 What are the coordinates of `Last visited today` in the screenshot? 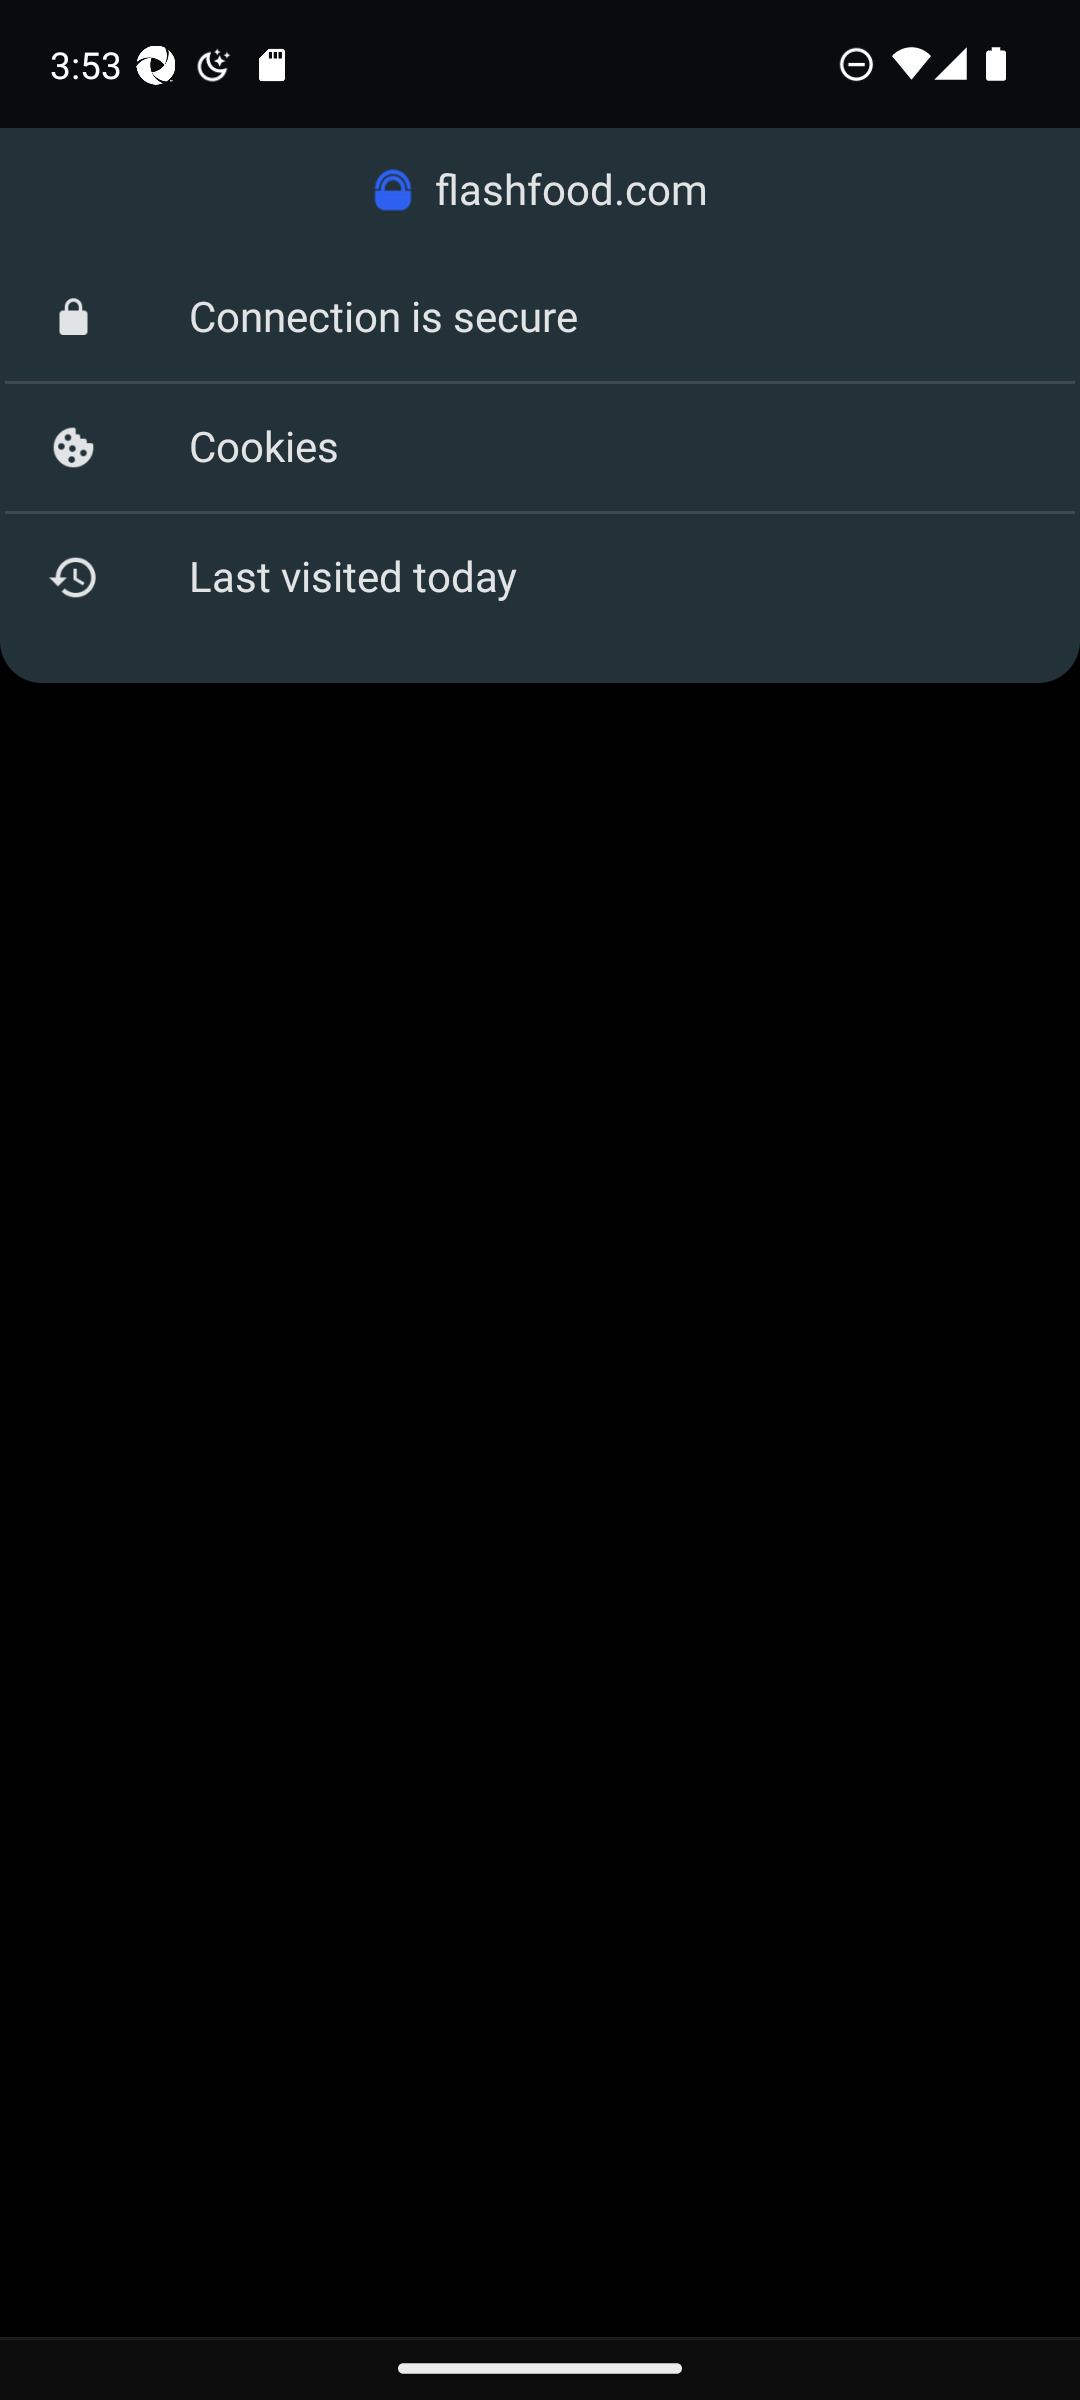 It's located at (540, 576).